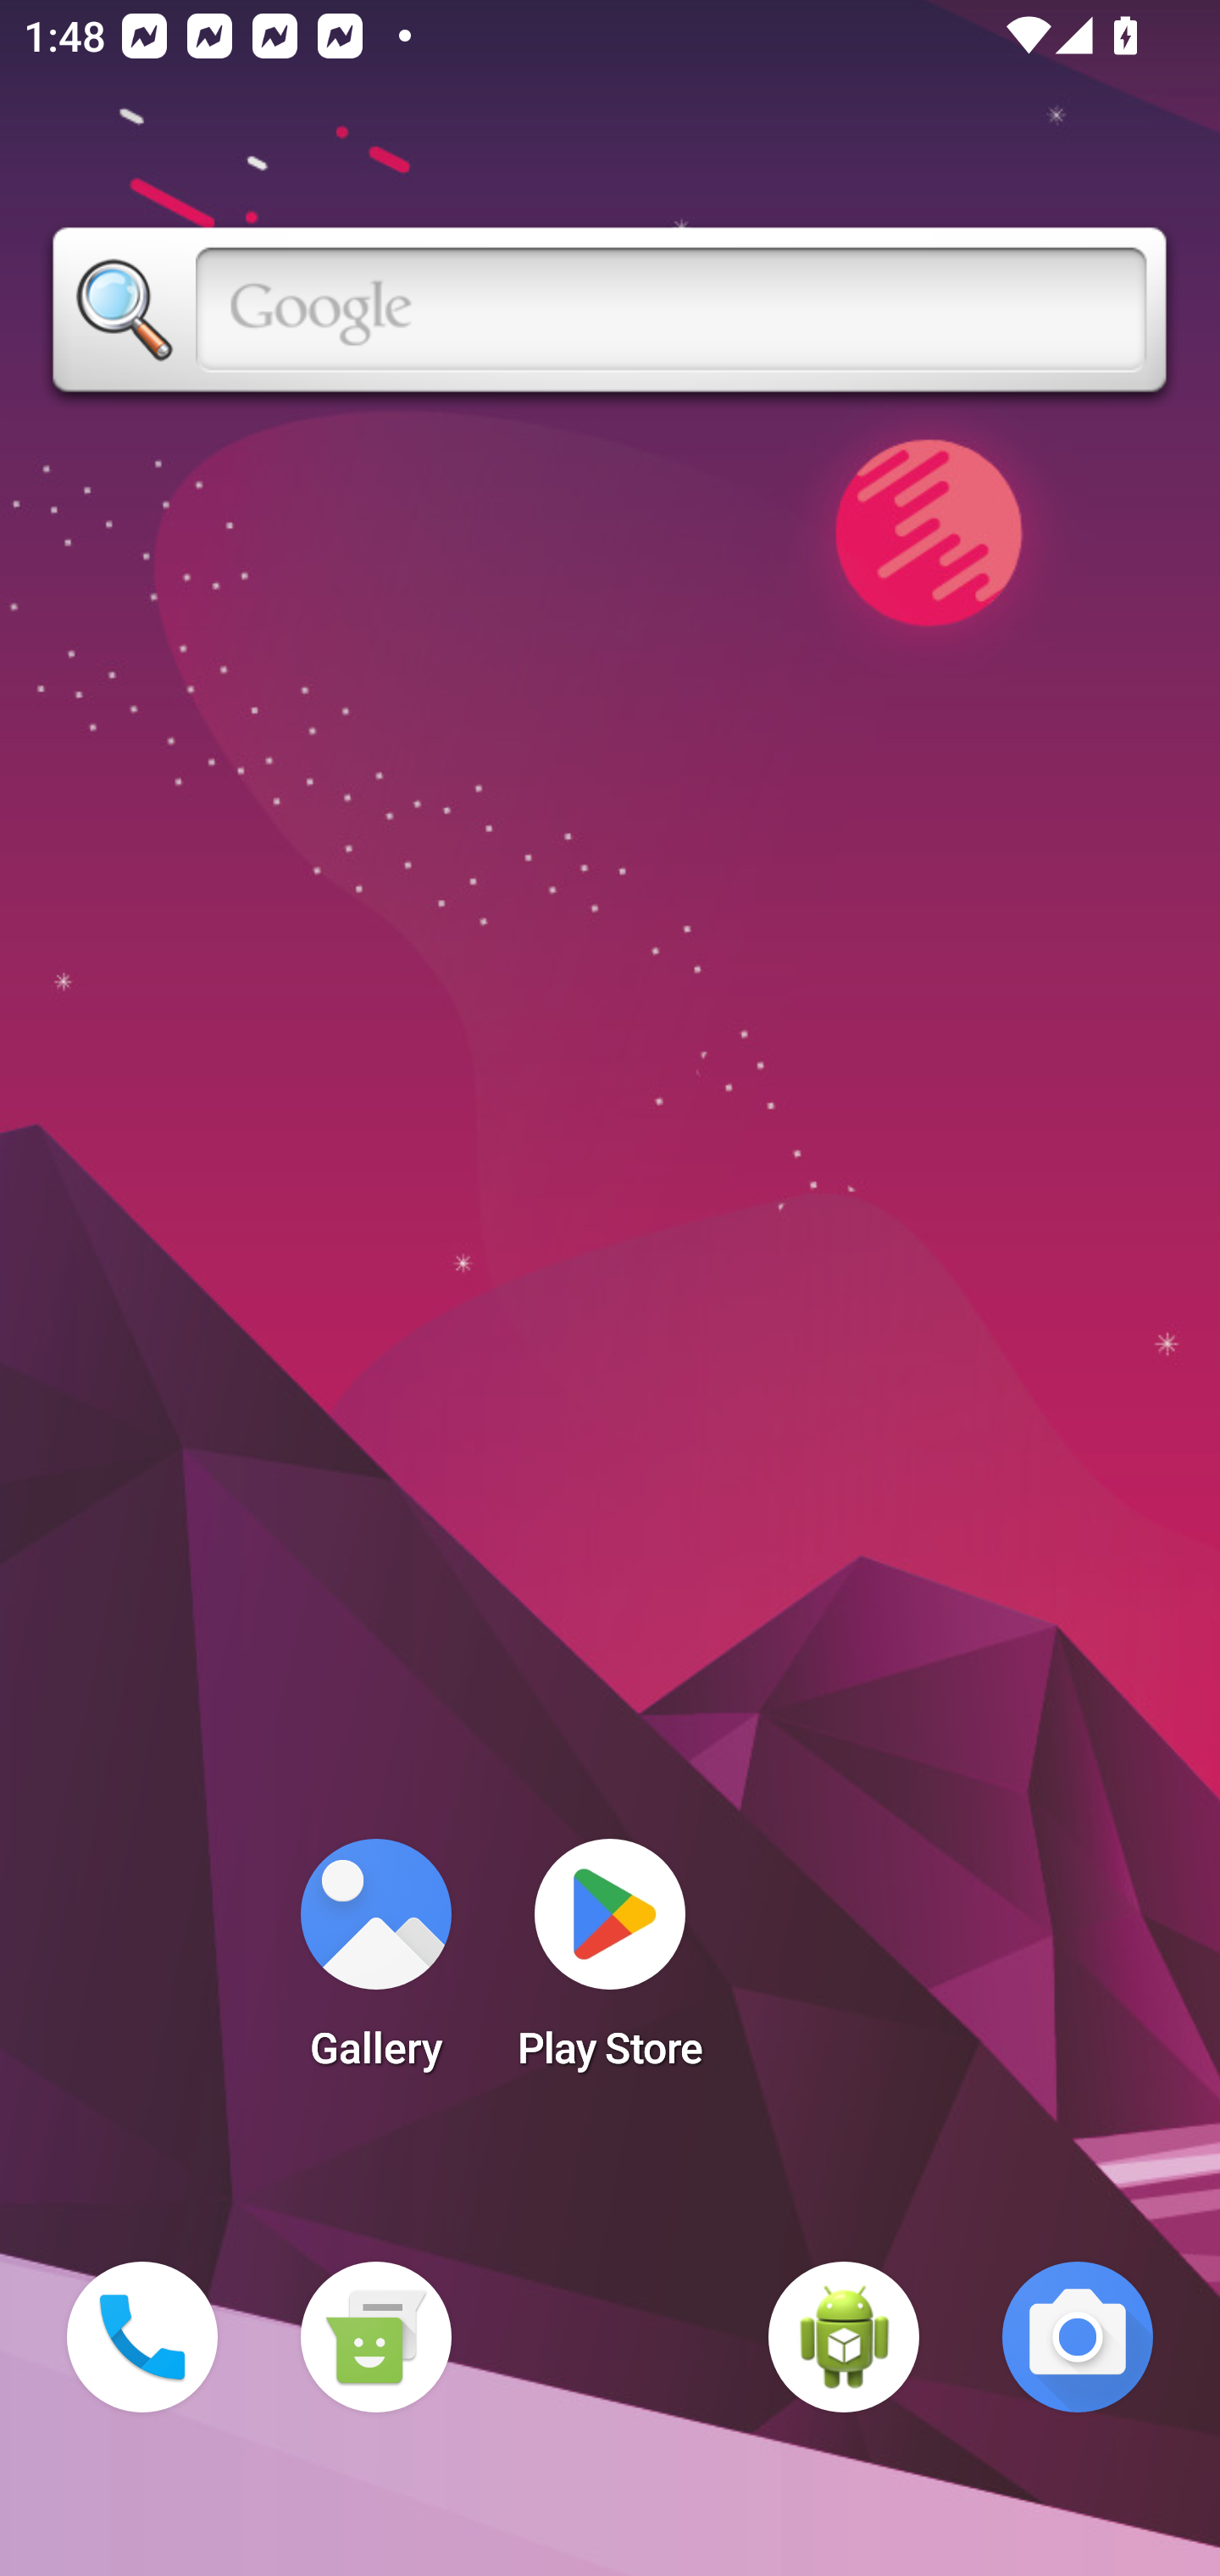 This screenshot has width=1220, height=2576. Describe the element at coordinates (375, 2337) in the screenshot. I see `Messaging` at that location.